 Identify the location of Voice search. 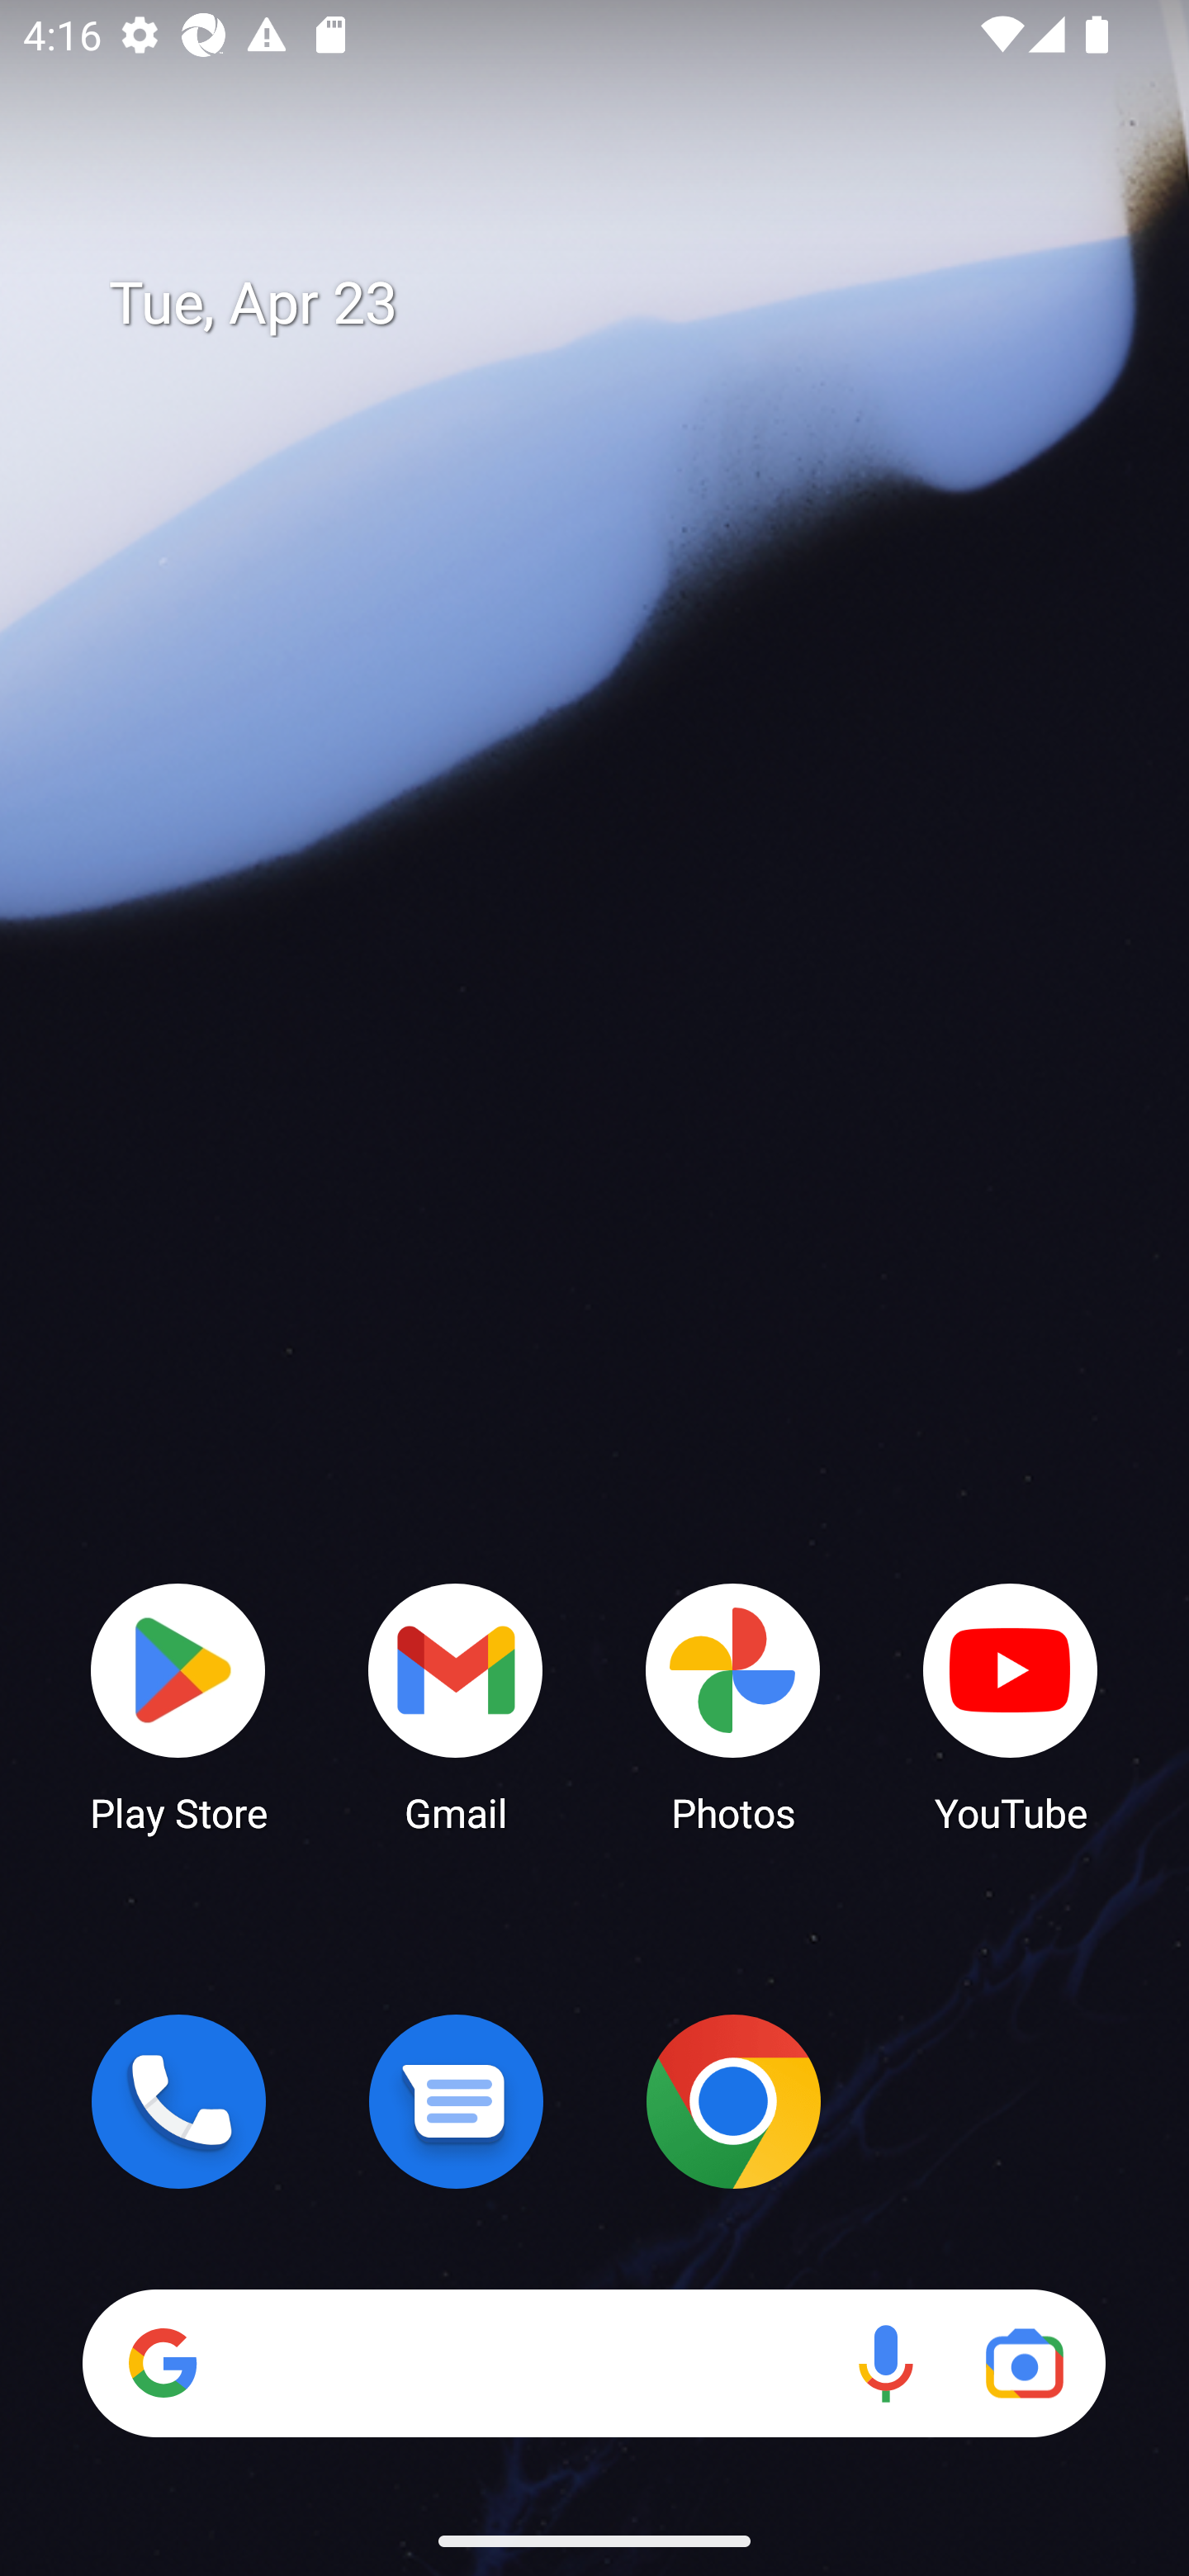
(885, 2363).